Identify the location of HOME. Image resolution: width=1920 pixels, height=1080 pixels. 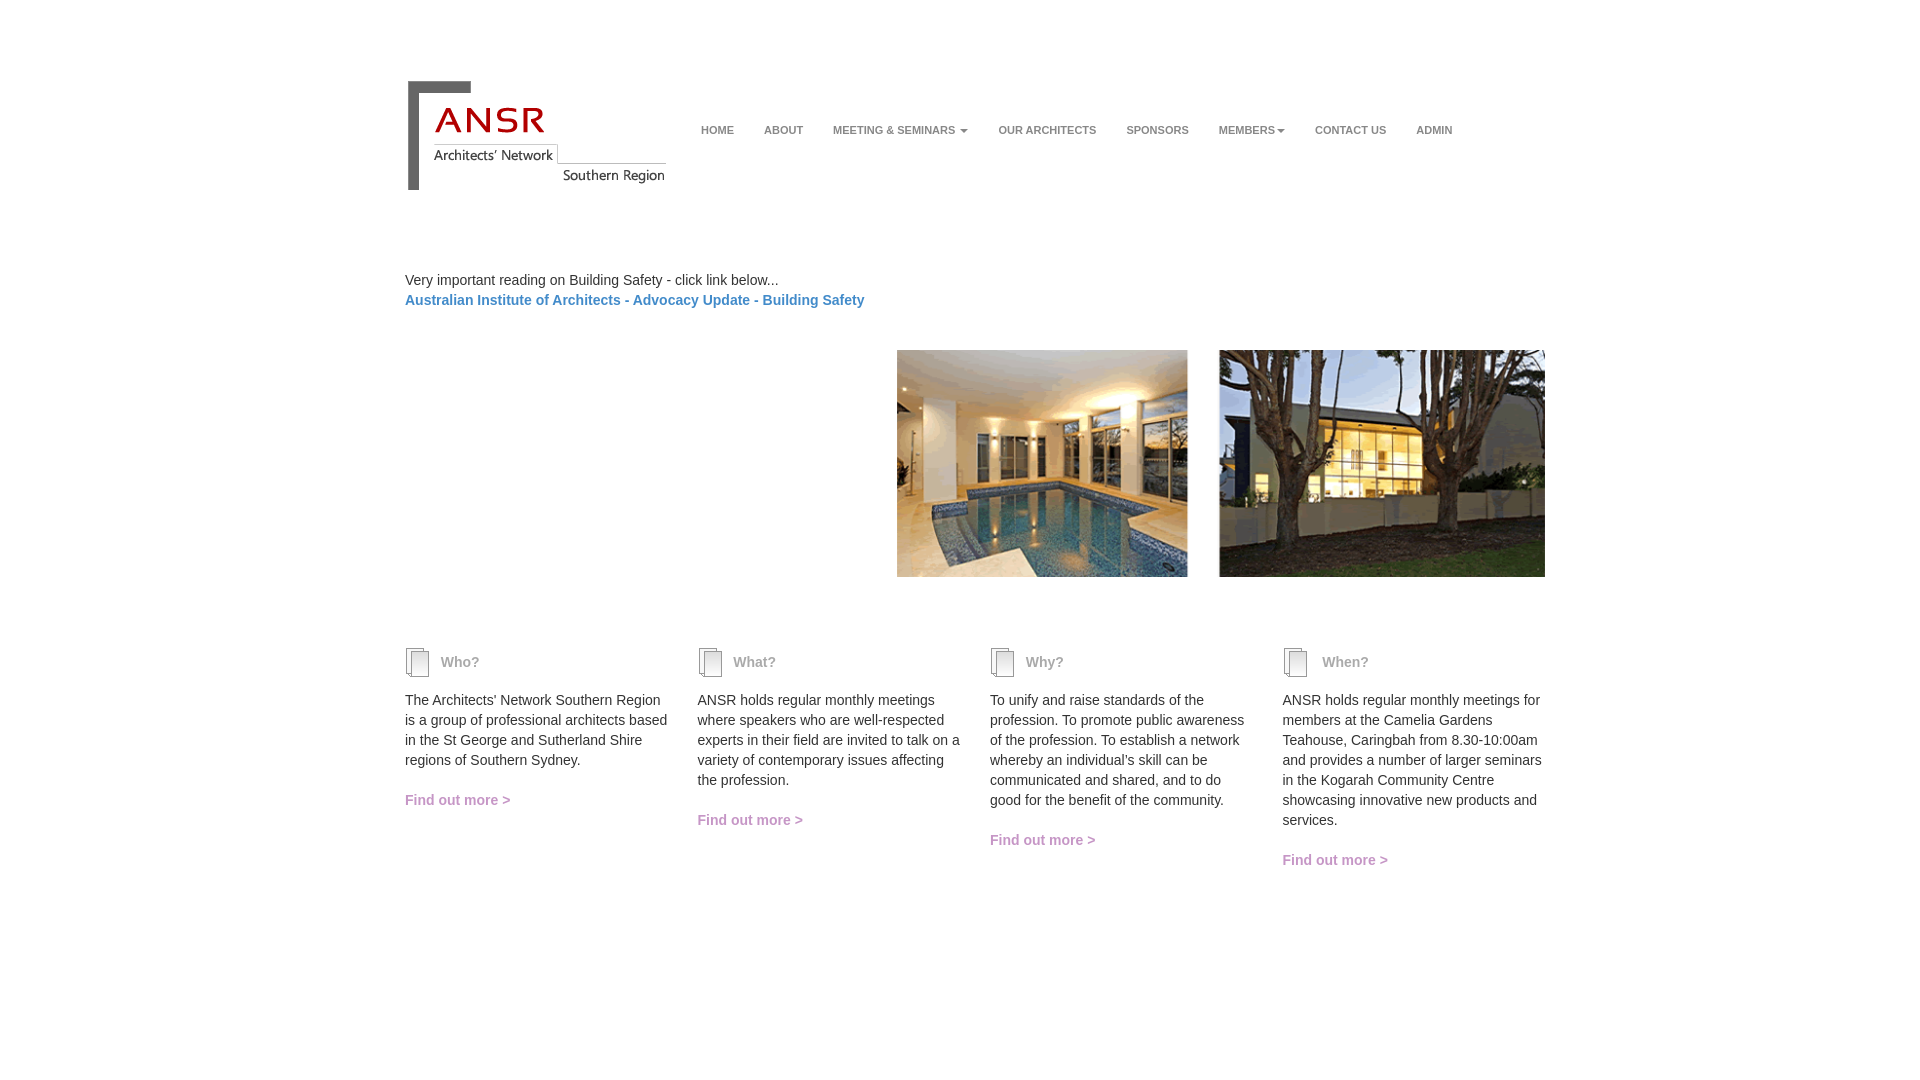
(718, 115).